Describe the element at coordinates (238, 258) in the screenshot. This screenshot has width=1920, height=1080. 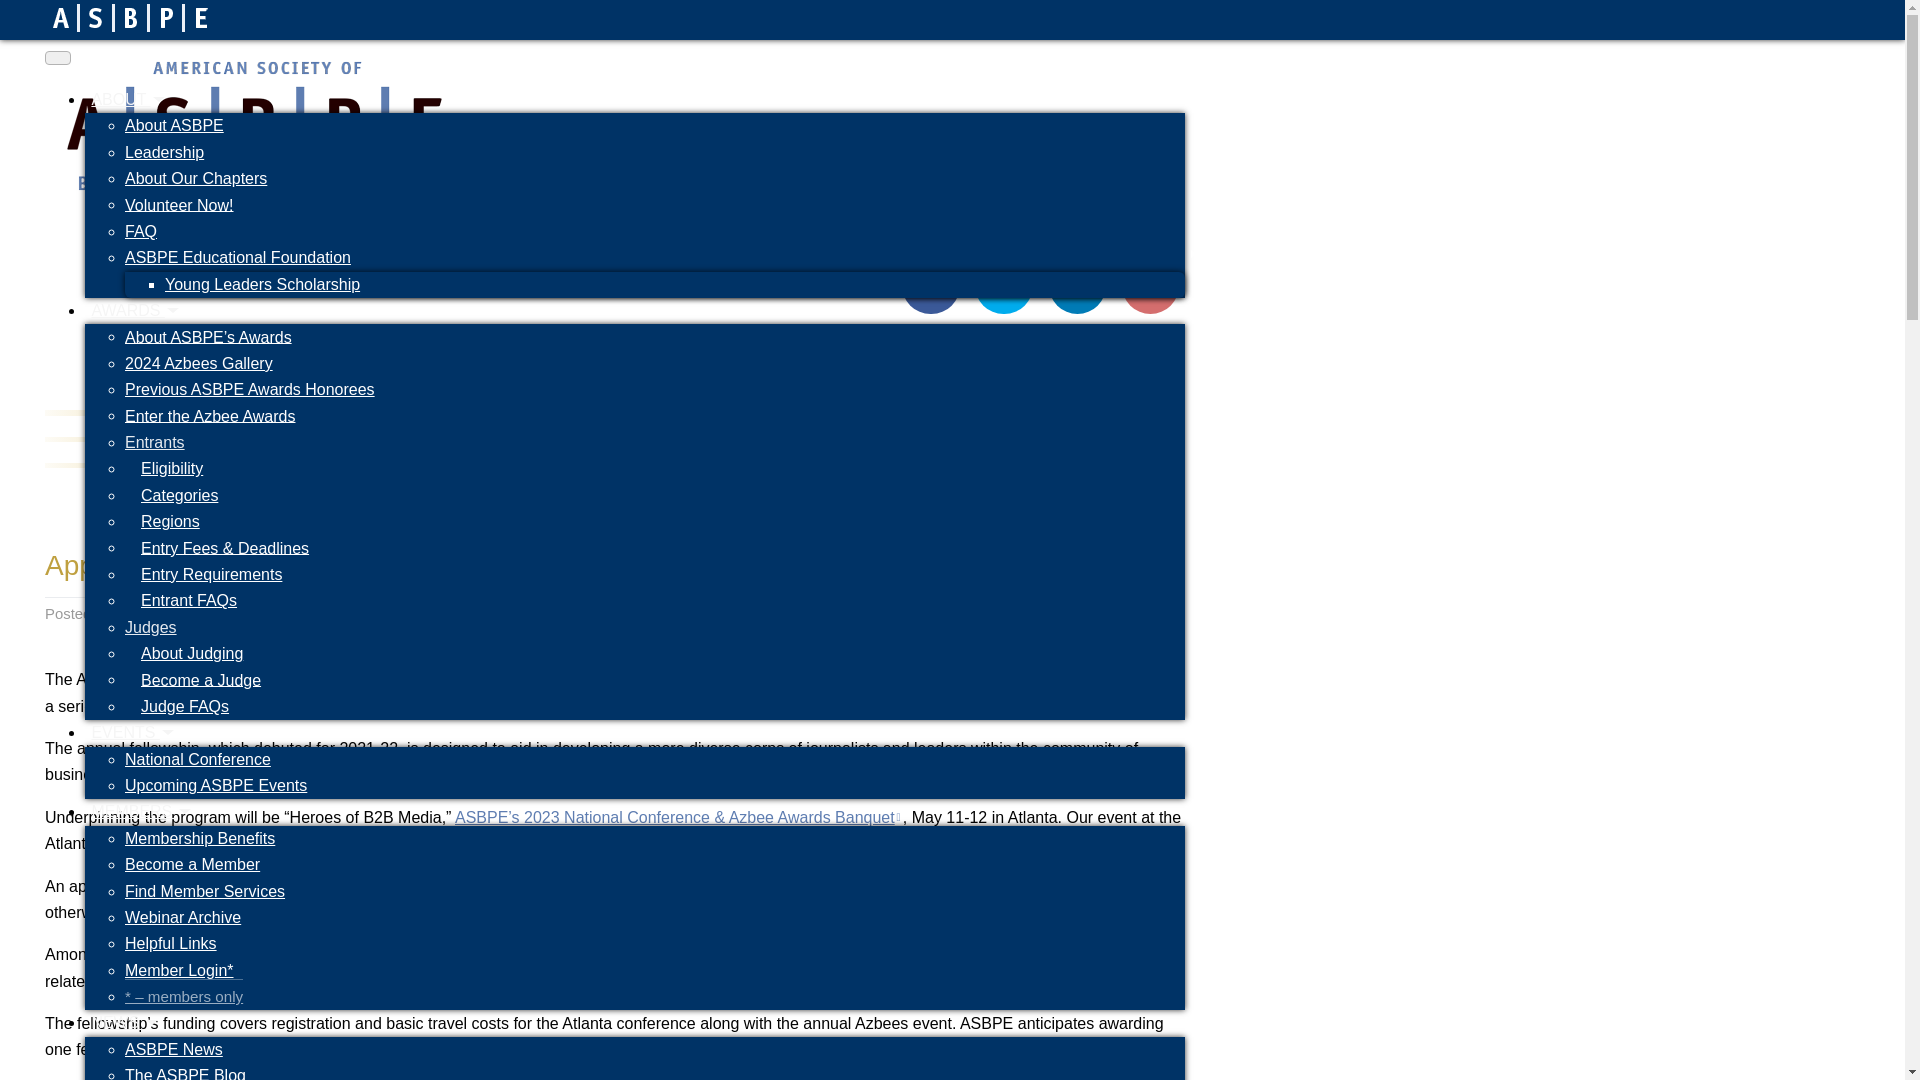
I see `ASBPE Educational Foundation` at that location.